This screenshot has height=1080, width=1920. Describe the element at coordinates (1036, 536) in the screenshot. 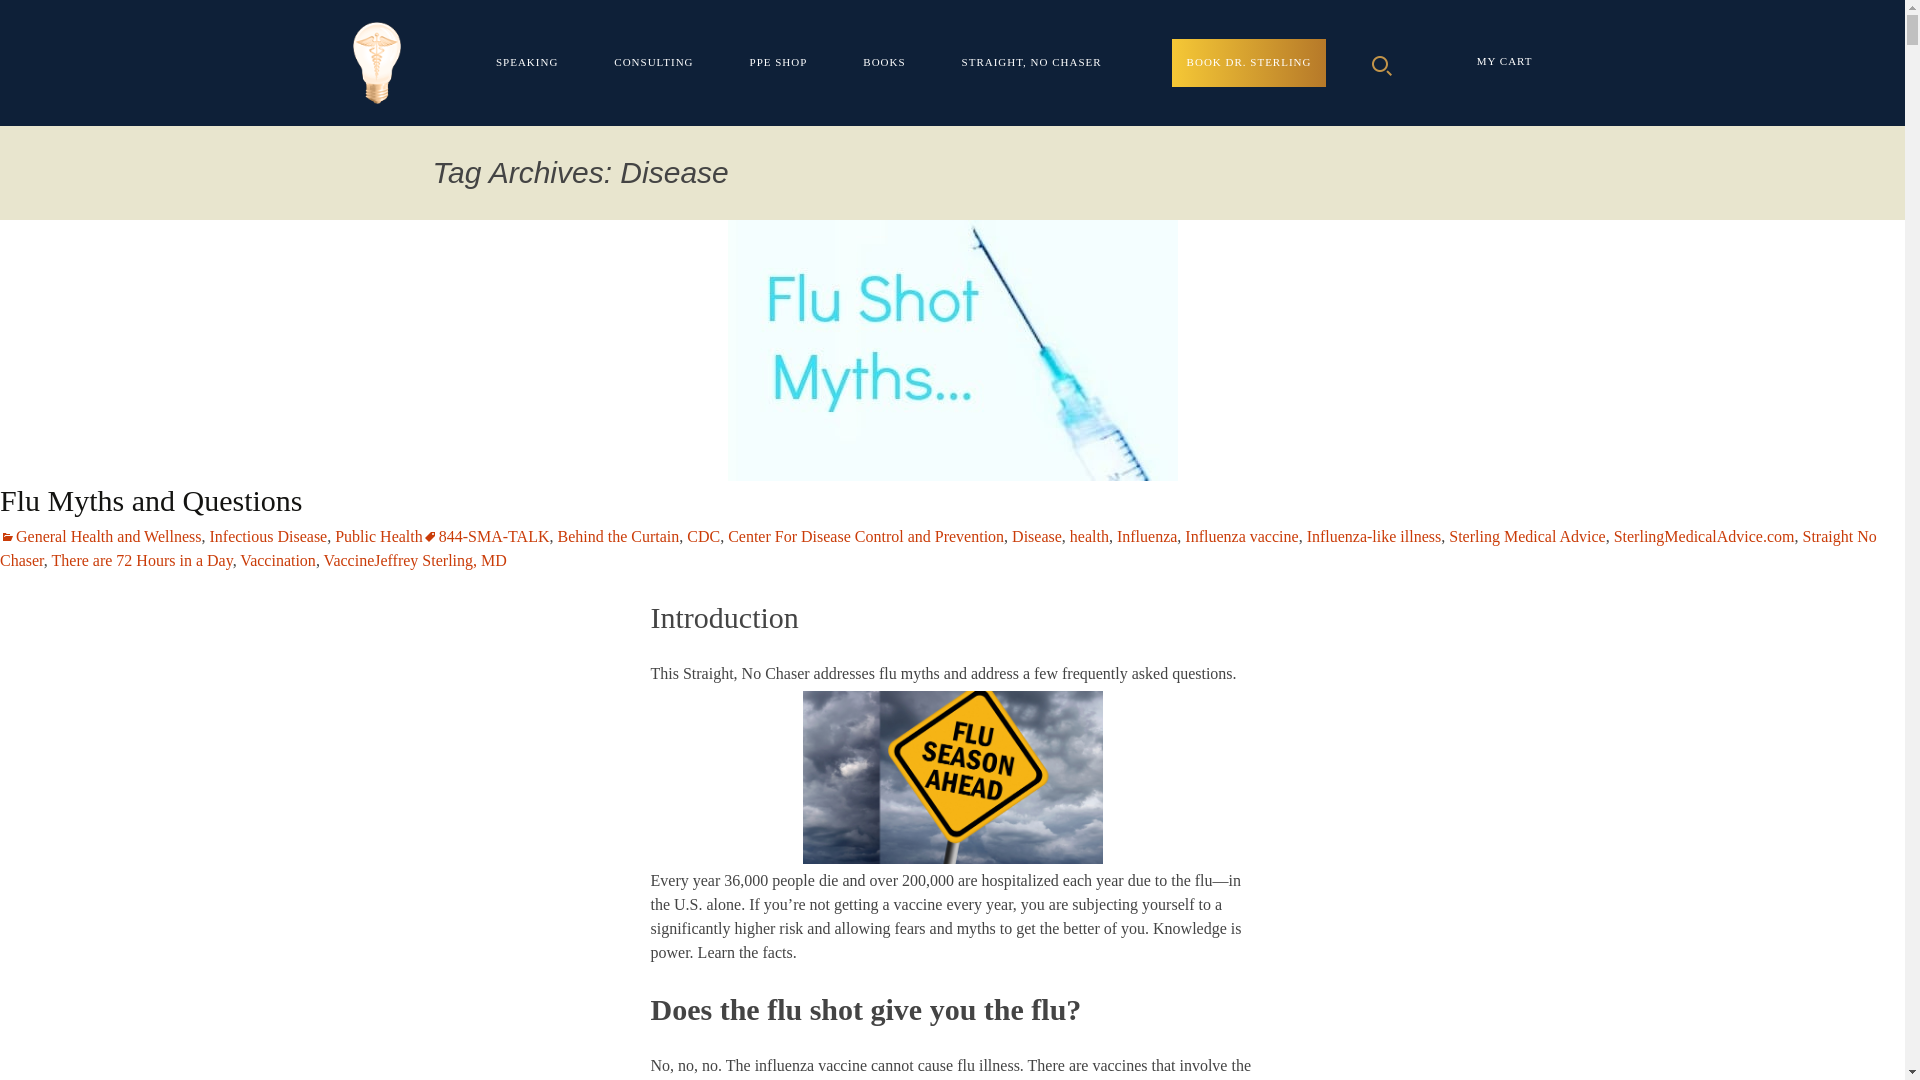

I see `Disease` at that location.